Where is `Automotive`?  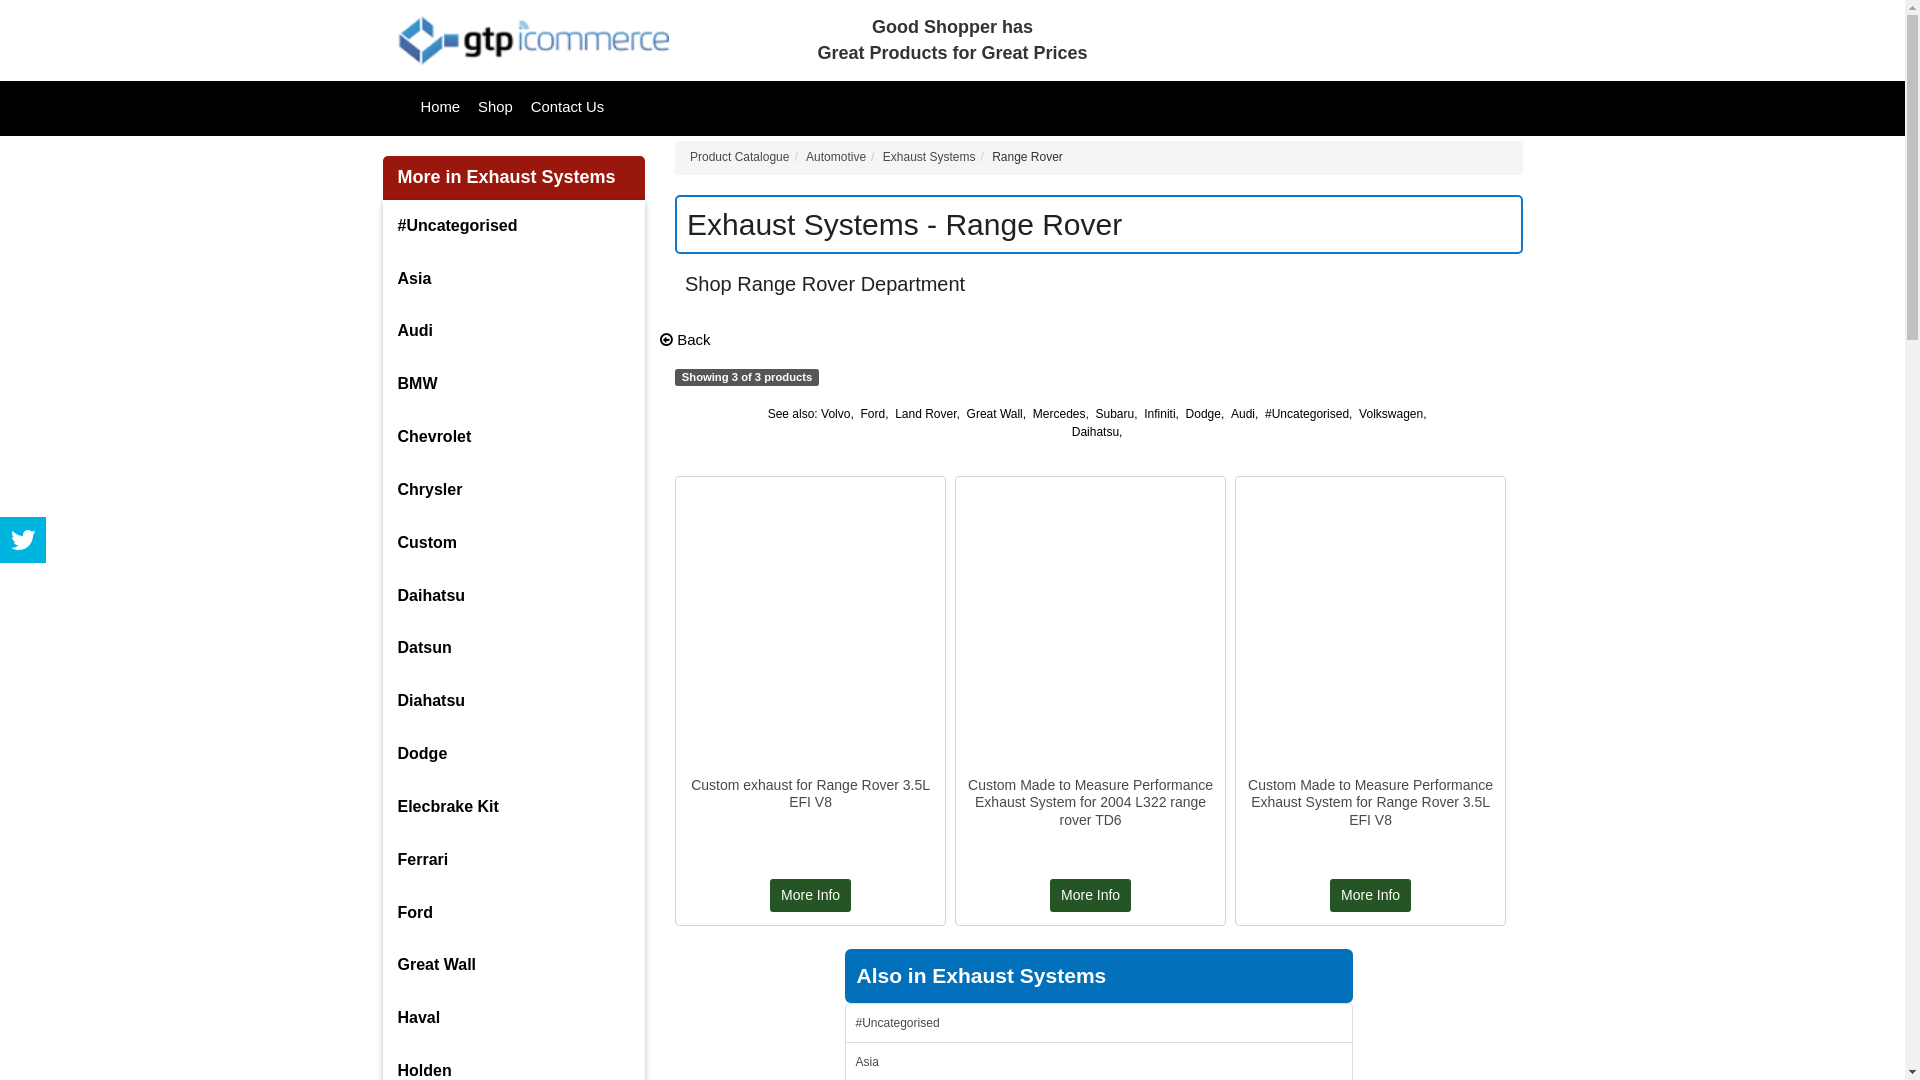
Automotive is located at coordinates (836, 157).